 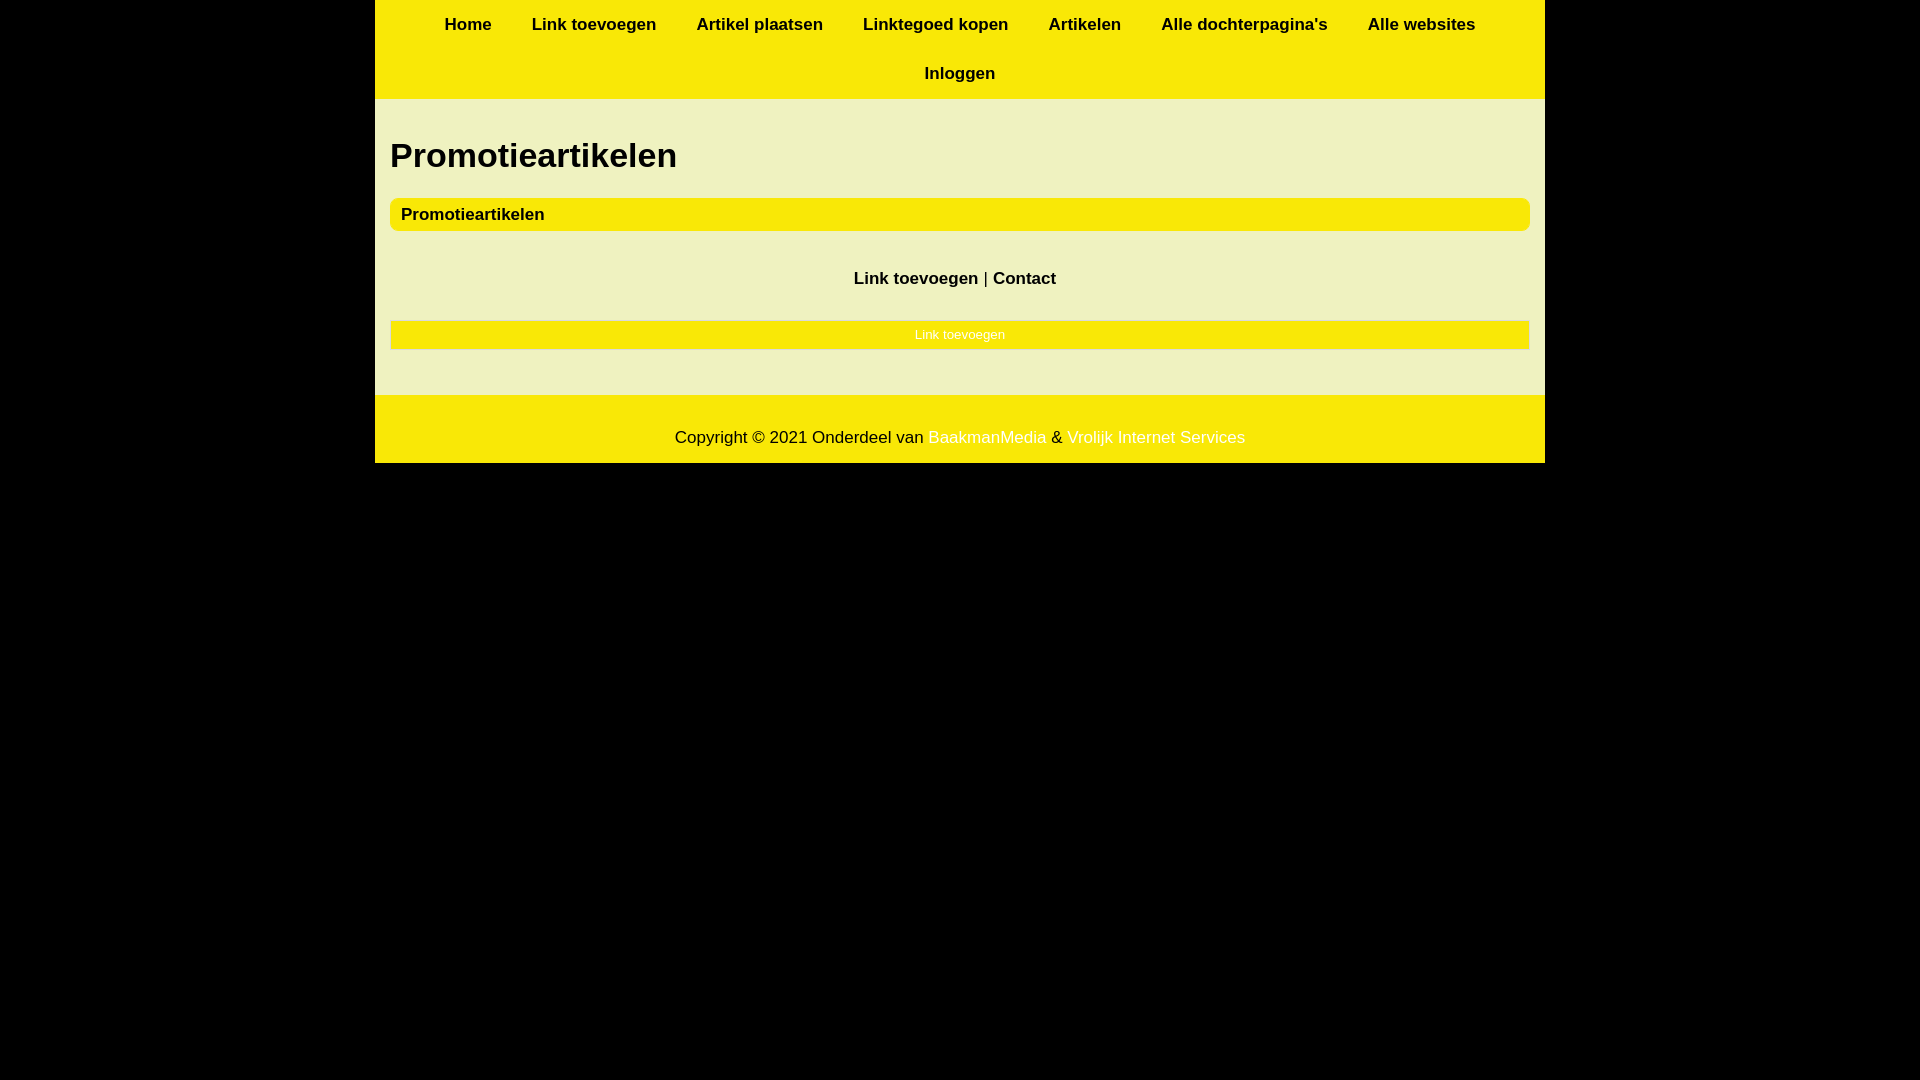 What do you see at coordinates (473, 214) in the screenshot?
I see `Promotieartikelen` at bounding box center [473, 214].